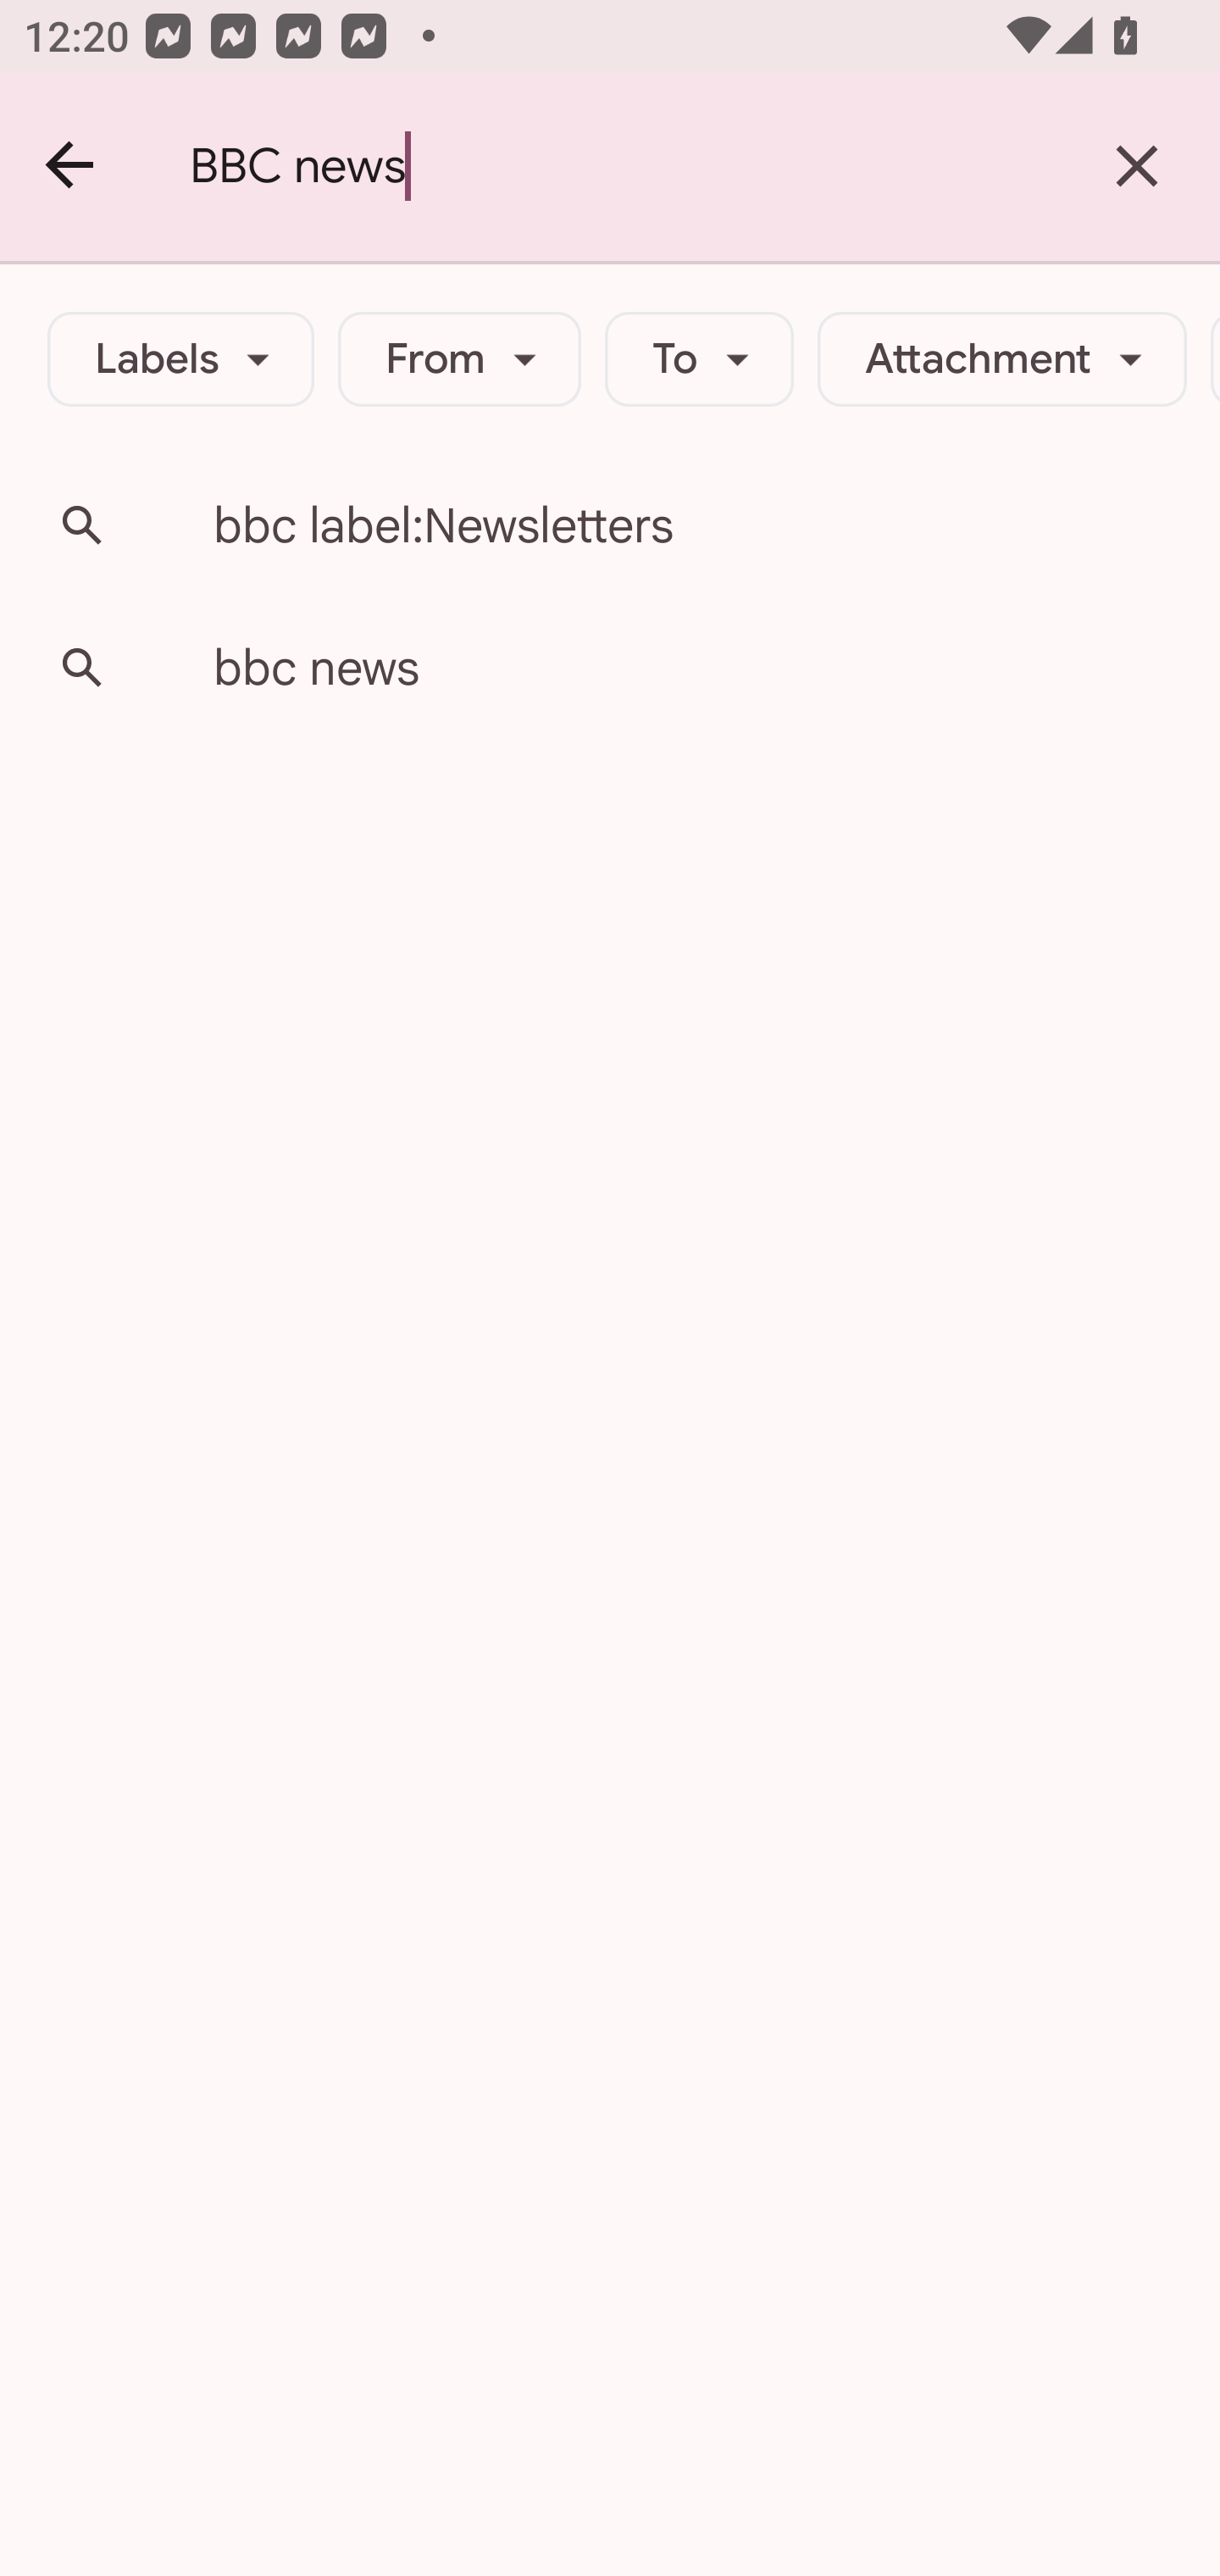  I want to click on From, so click(459, 359).